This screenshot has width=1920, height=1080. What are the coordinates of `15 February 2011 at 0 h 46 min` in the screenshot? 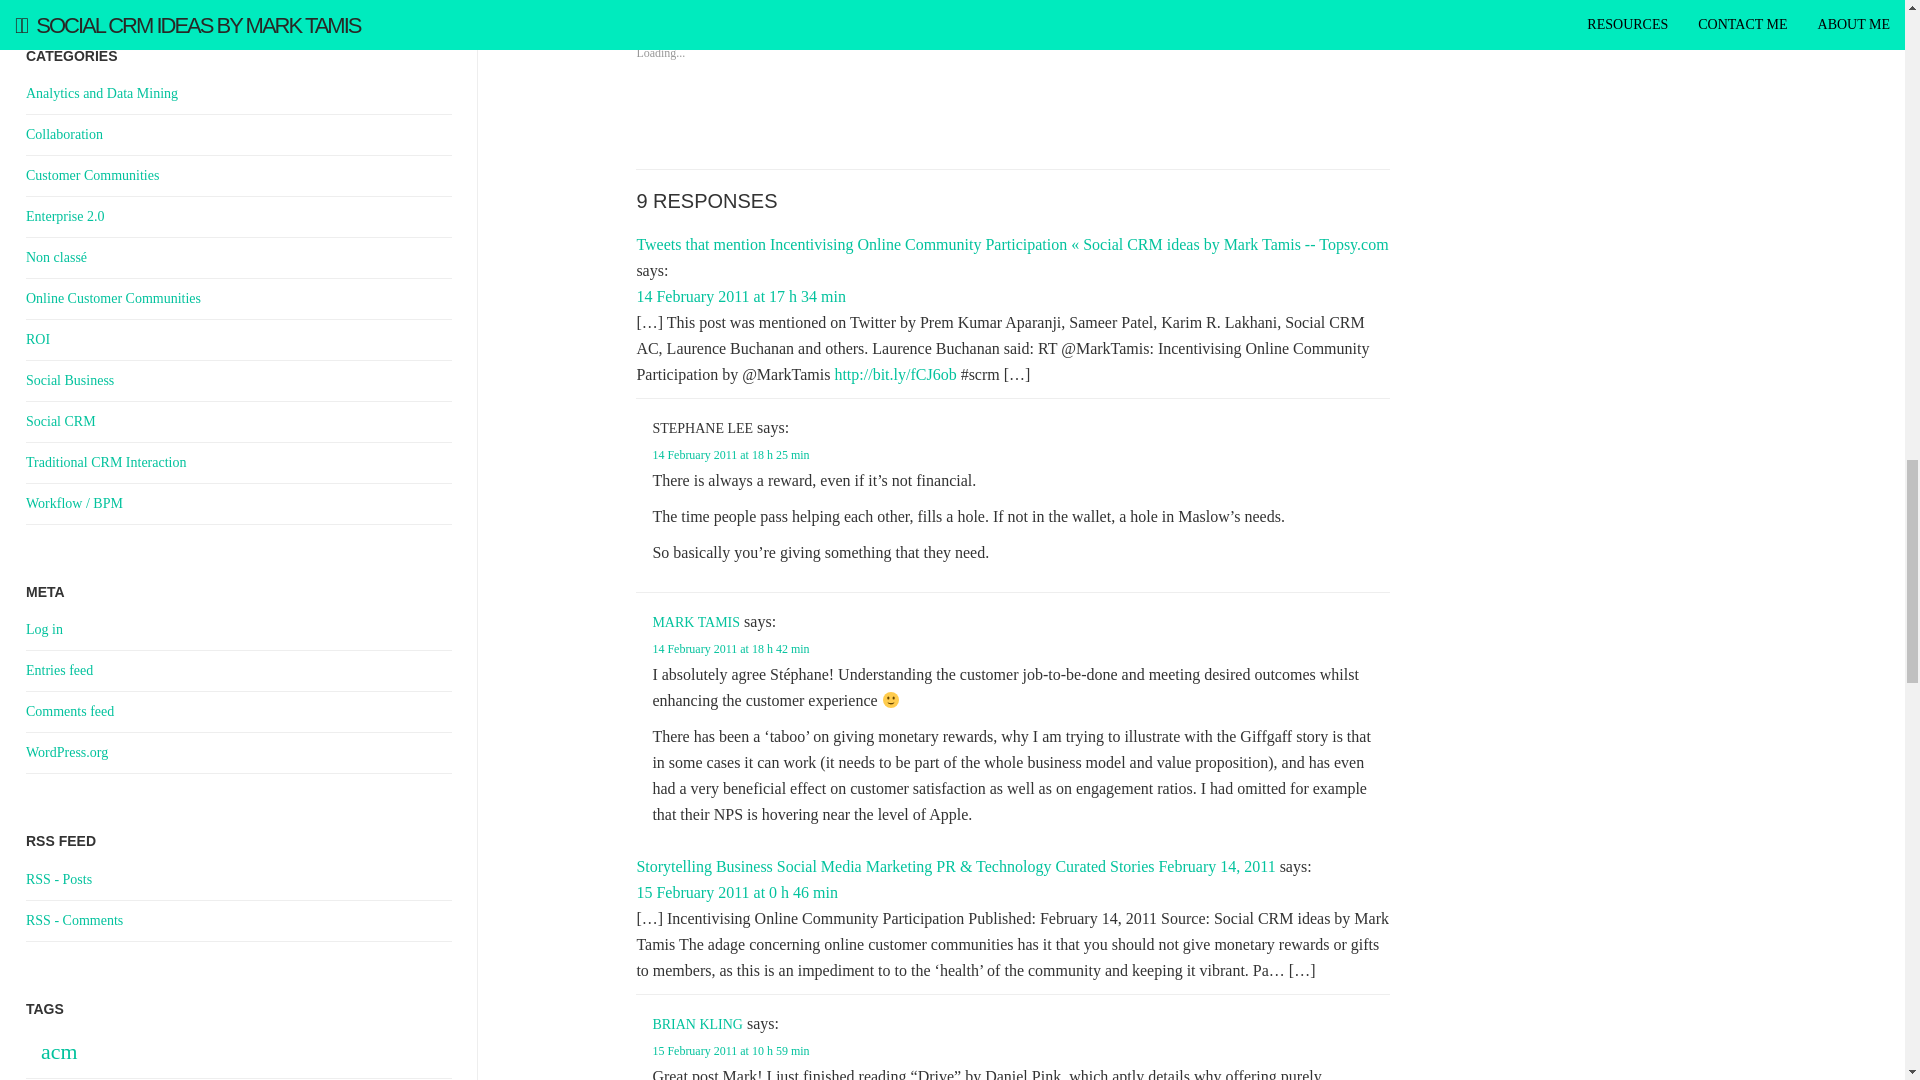 It's located at (736, 892).